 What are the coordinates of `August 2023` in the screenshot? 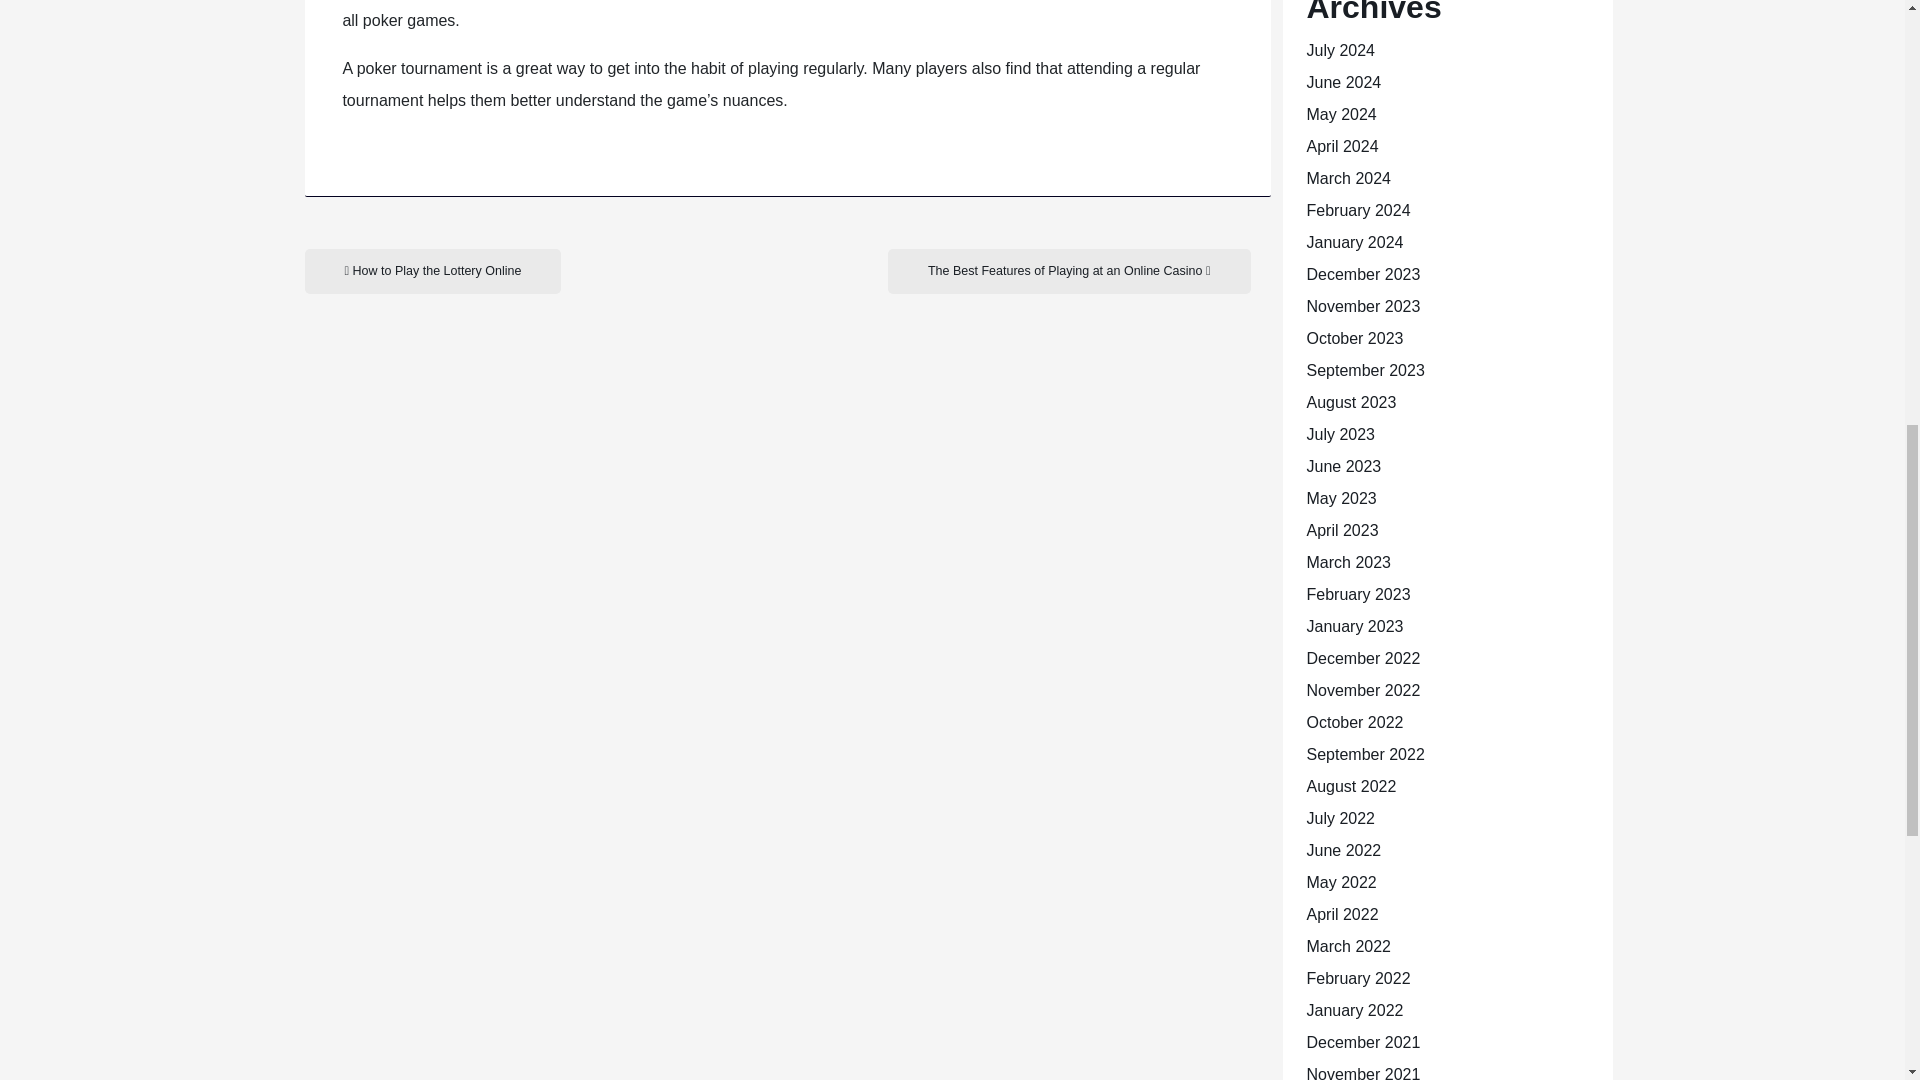 It's located at (1350, 402).